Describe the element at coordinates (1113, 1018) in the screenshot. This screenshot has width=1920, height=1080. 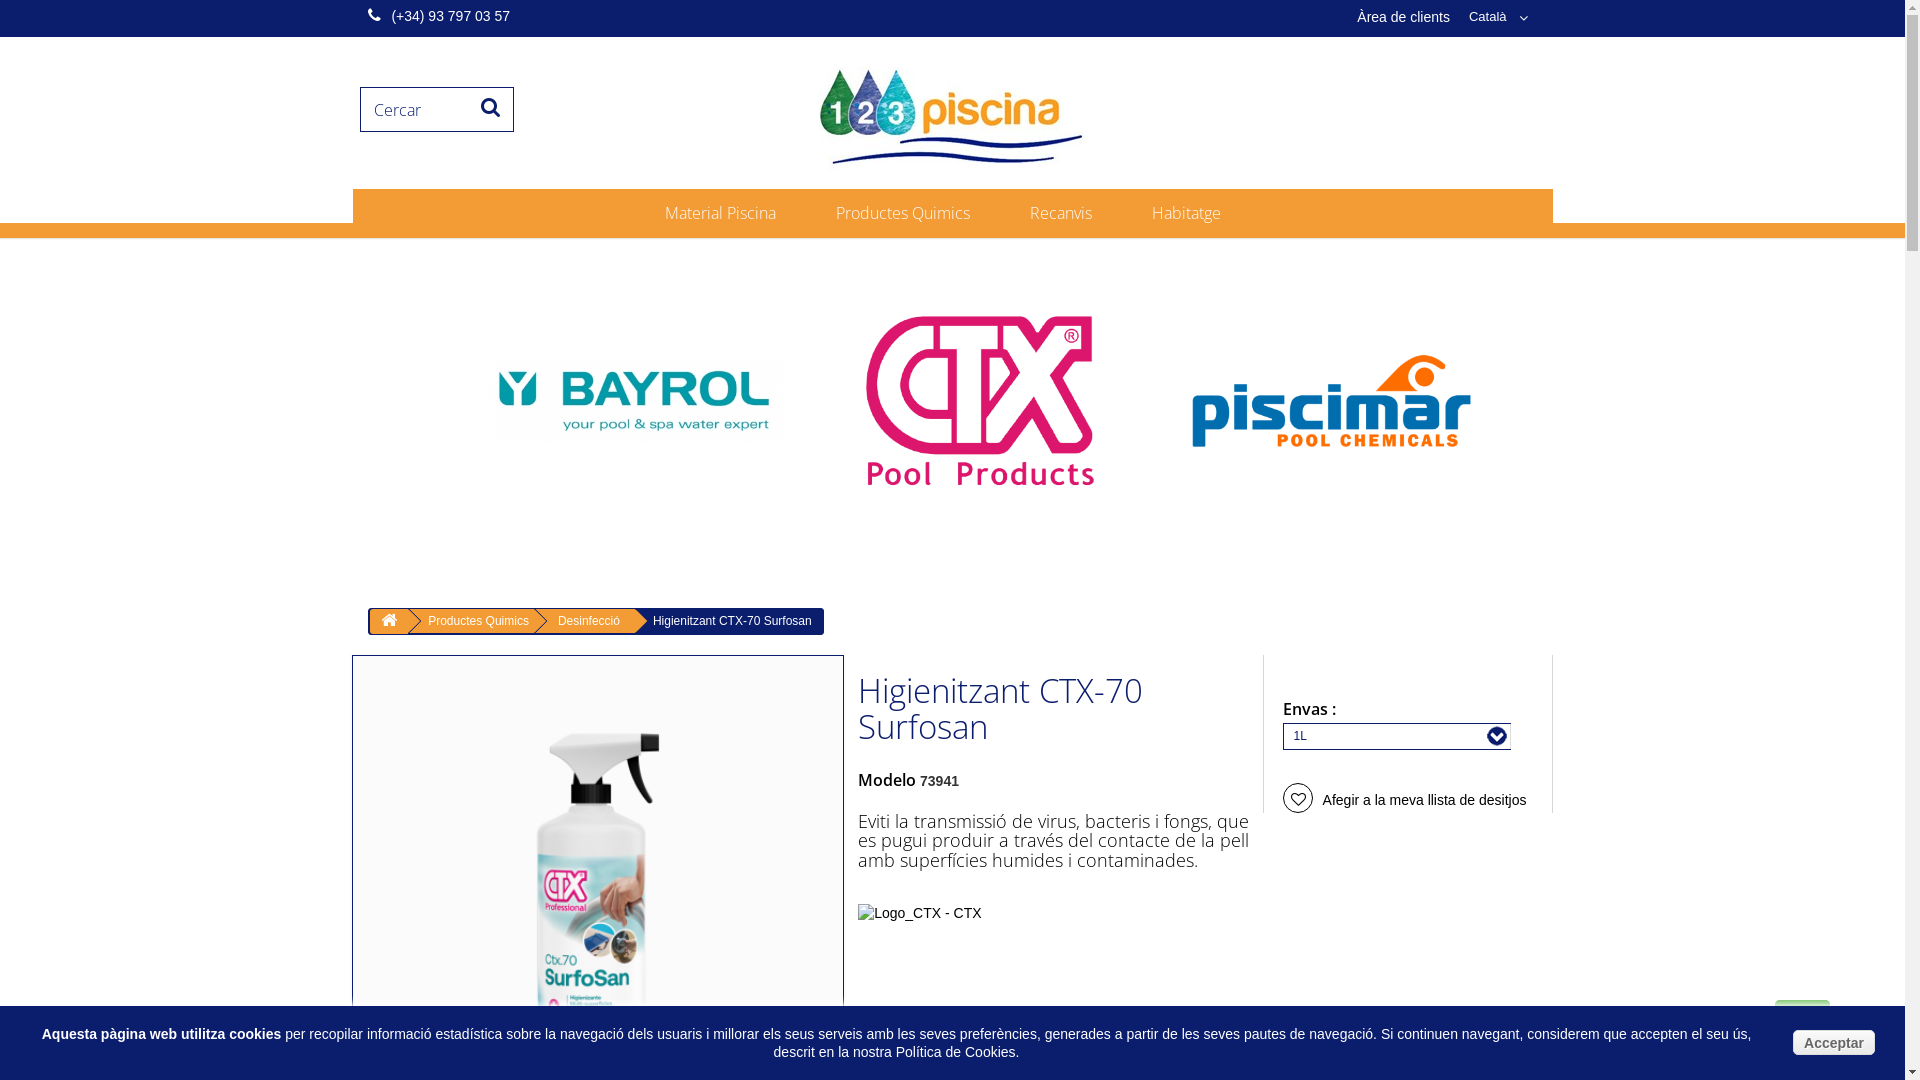
I see `Pinterest` at that location.